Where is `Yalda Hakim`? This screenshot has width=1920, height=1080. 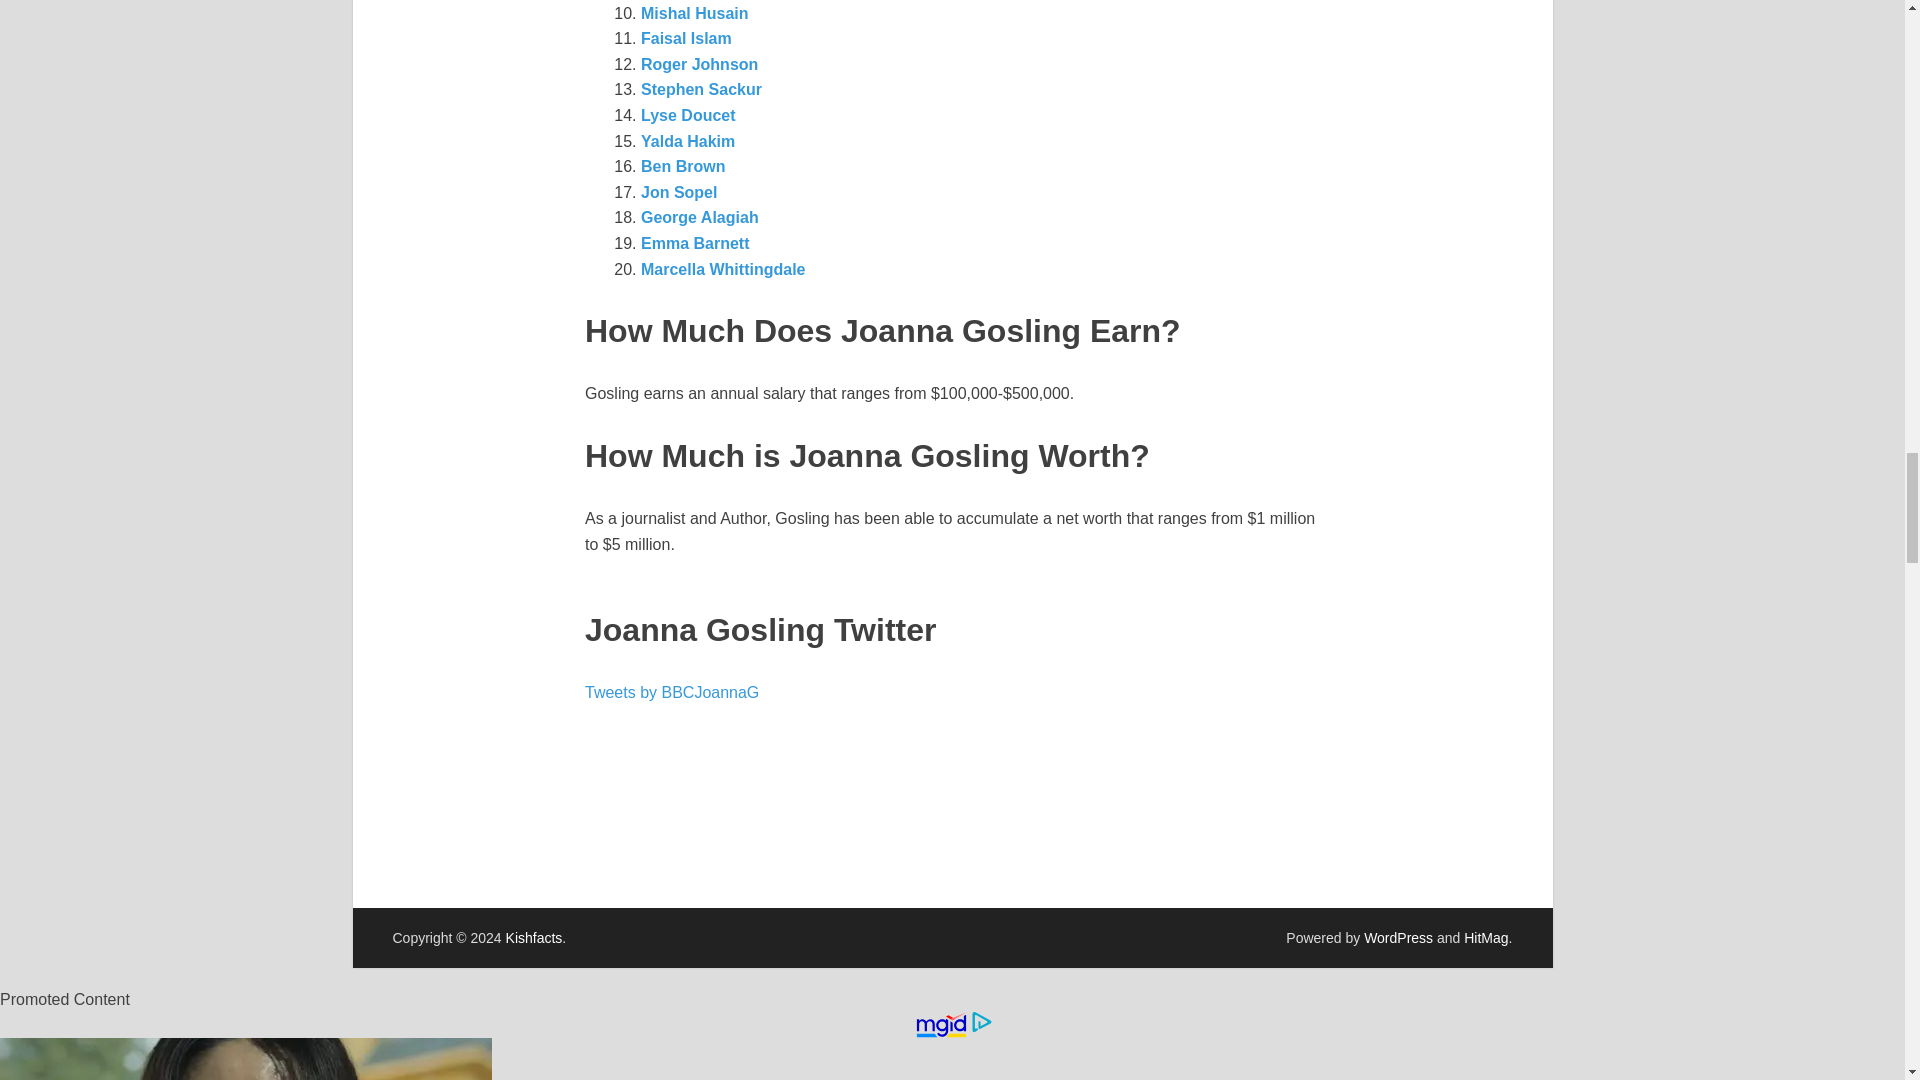
Yalda Hakim is located at coordinates (688, 141).